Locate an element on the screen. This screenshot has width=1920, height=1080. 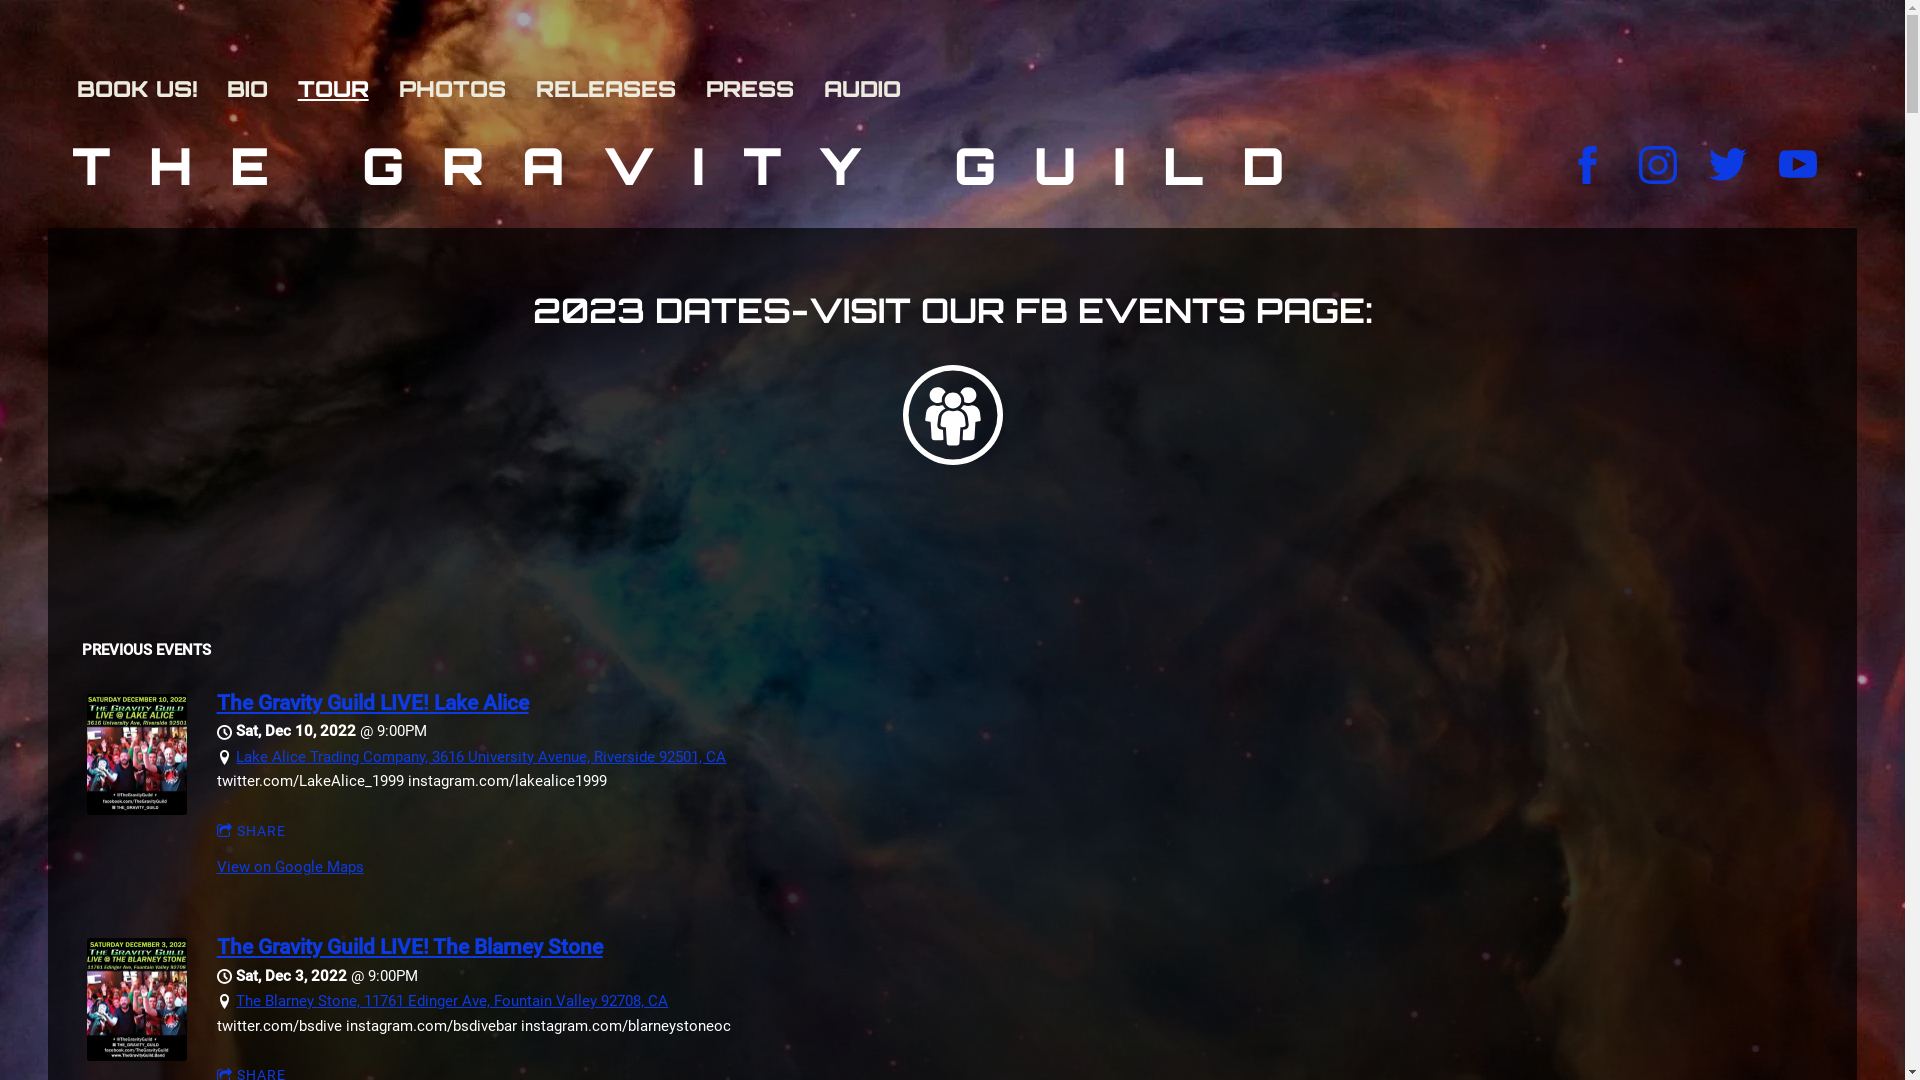
THE GRAVITY GUILD is located at coordinates (698, 176).